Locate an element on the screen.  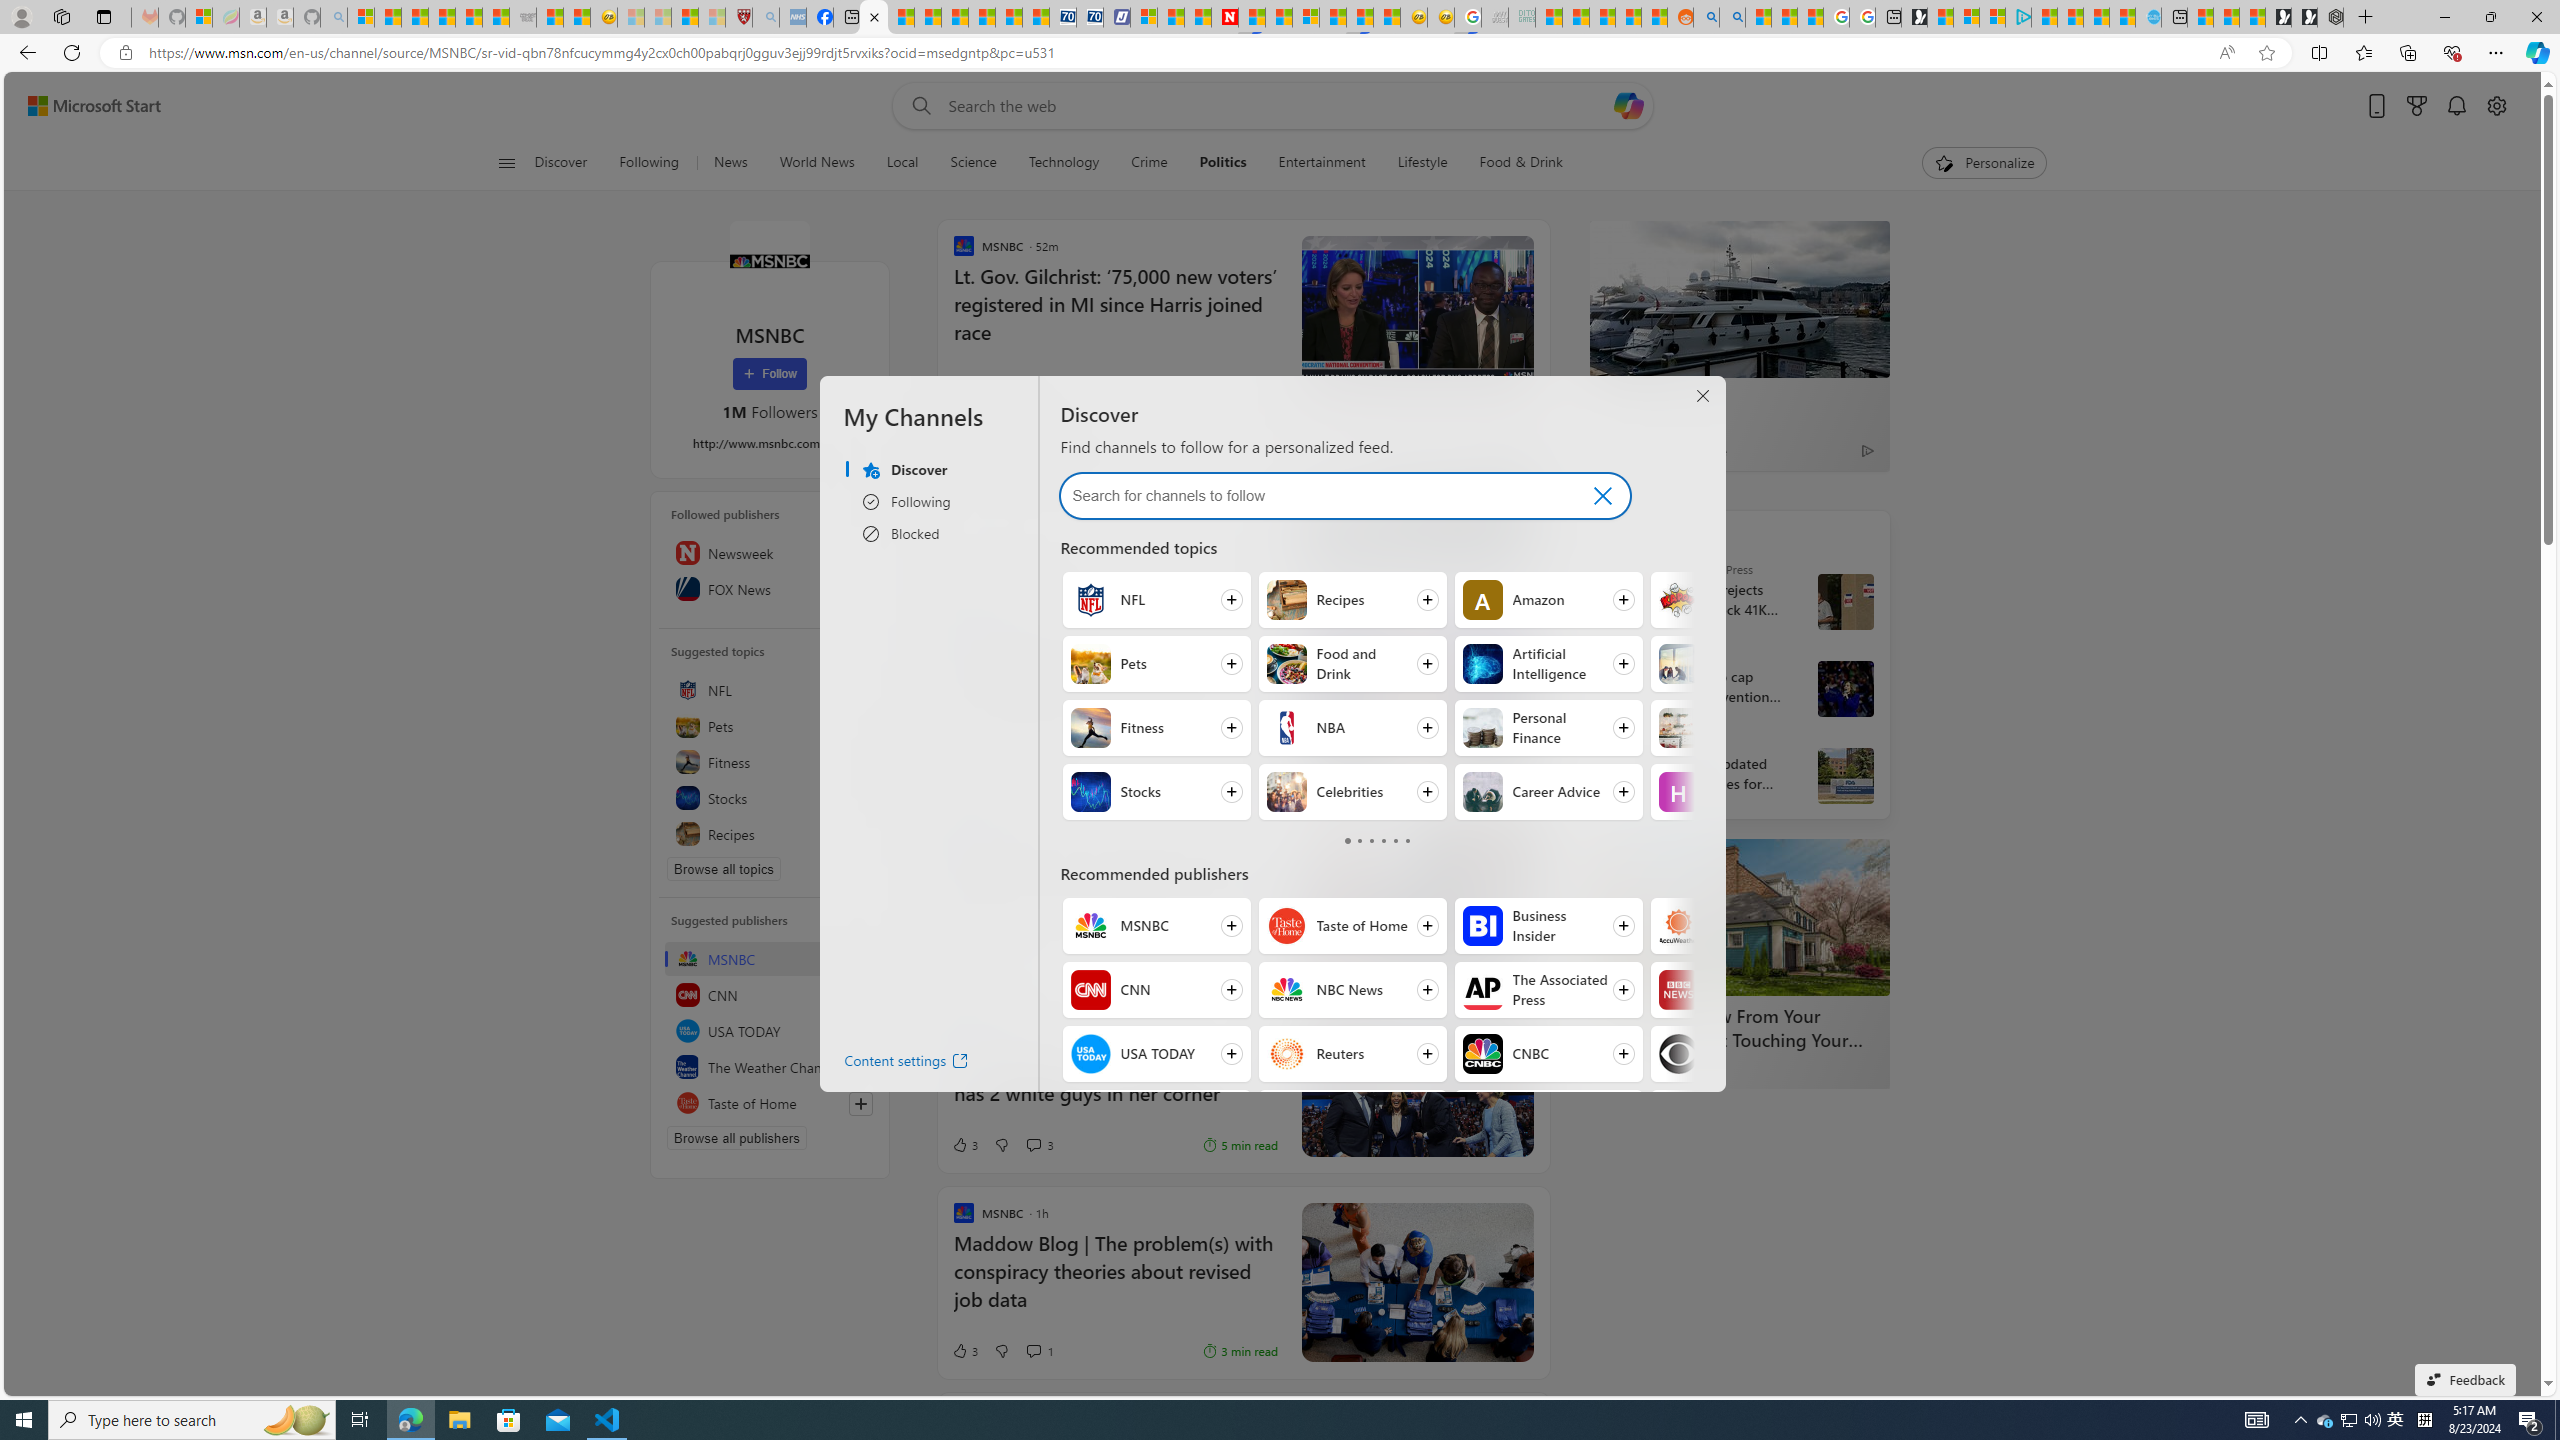
Browse all topics is located at coordinates (724, 868).